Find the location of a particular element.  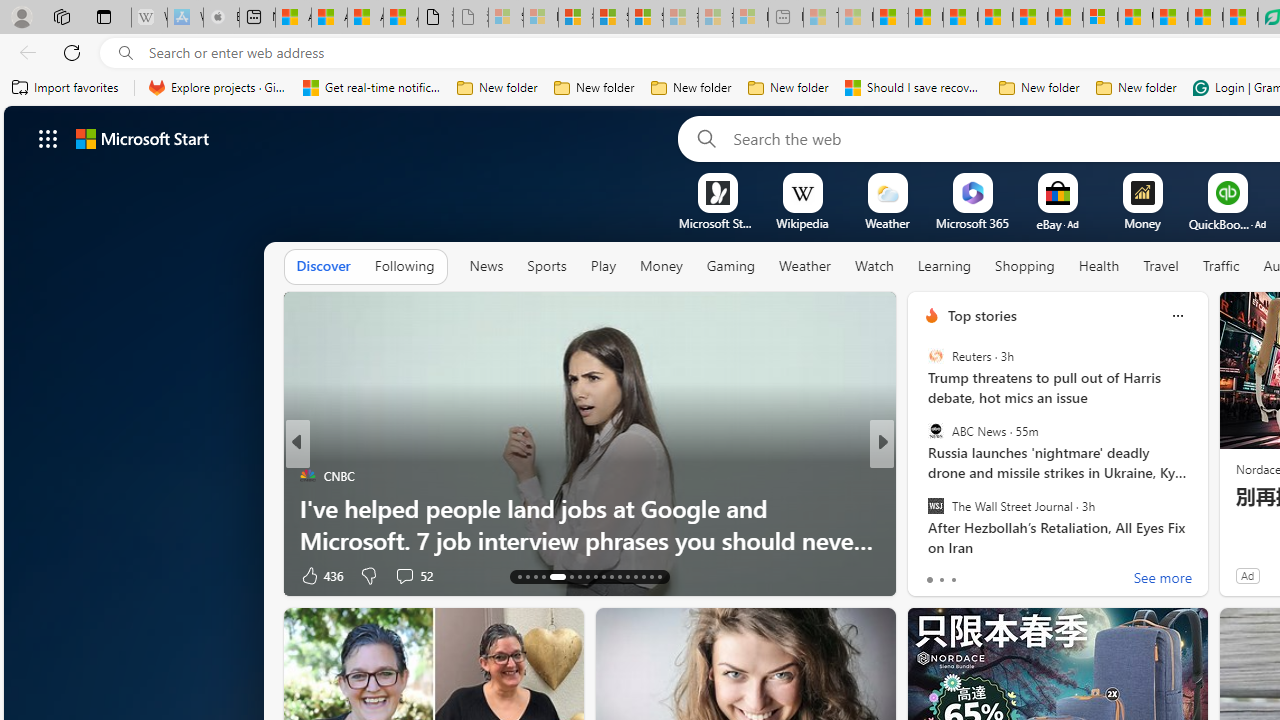

StarsInsider is located at coordinates (923, 508).